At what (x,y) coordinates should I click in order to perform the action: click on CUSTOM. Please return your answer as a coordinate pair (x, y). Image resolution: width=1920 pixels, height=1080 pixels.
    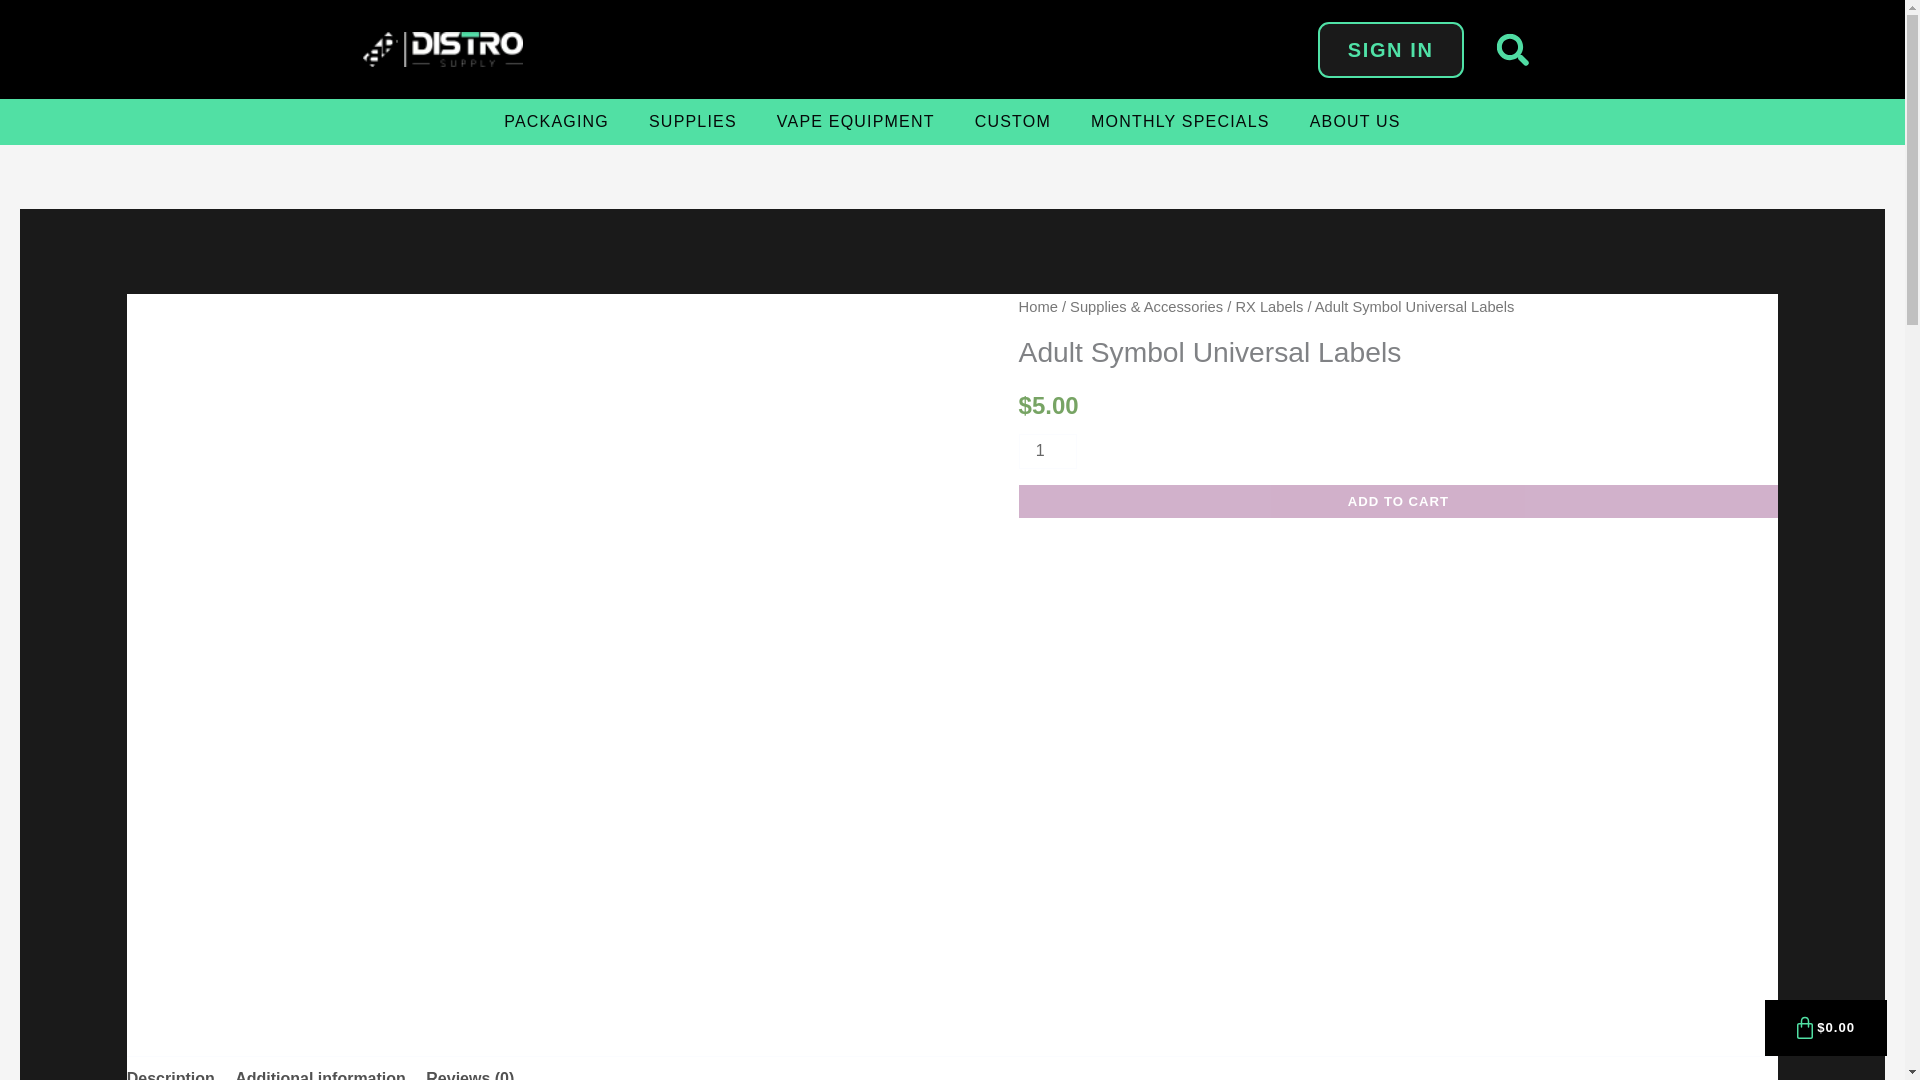
    Looking at the image, I should click on (1012, 122).